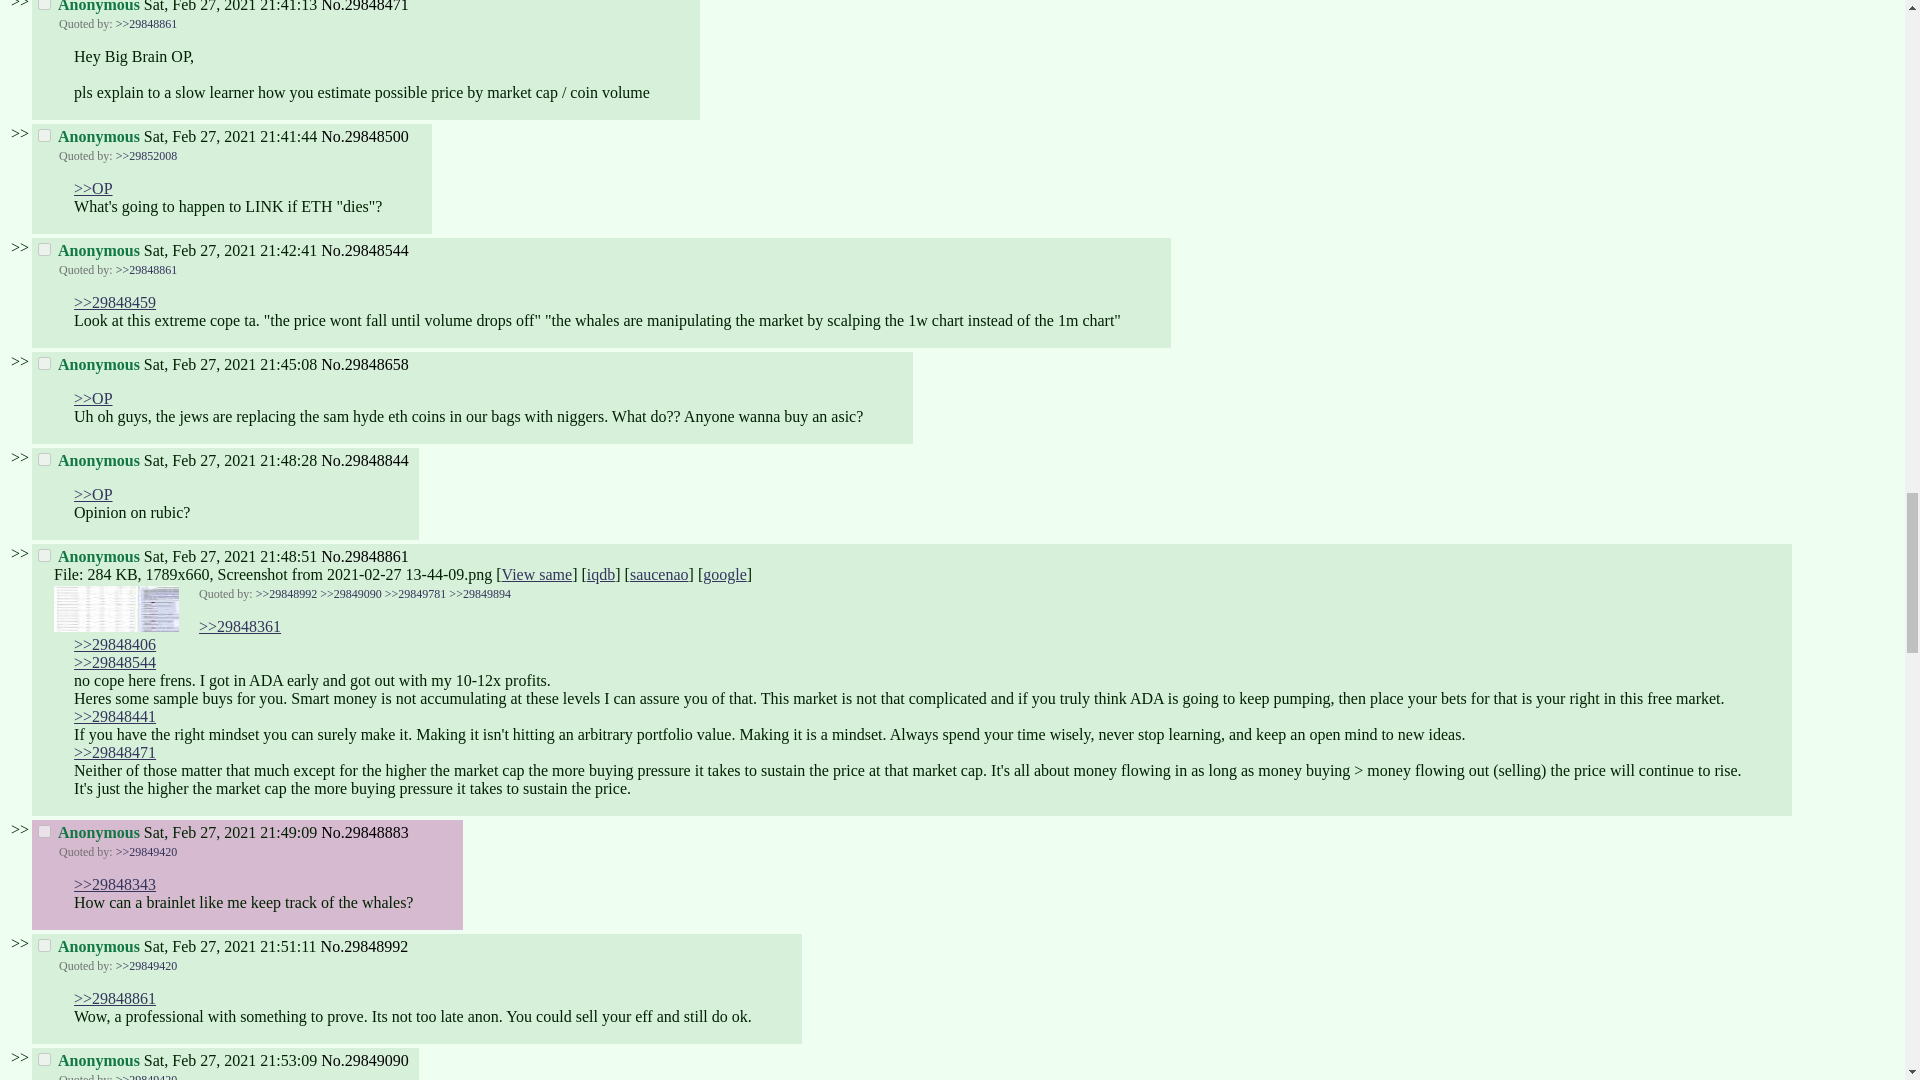 This screenshot has width=1920, height=1080. Describe the element at coordinates (230, 250) in the screenshot. I see `1614433361000` at that location.